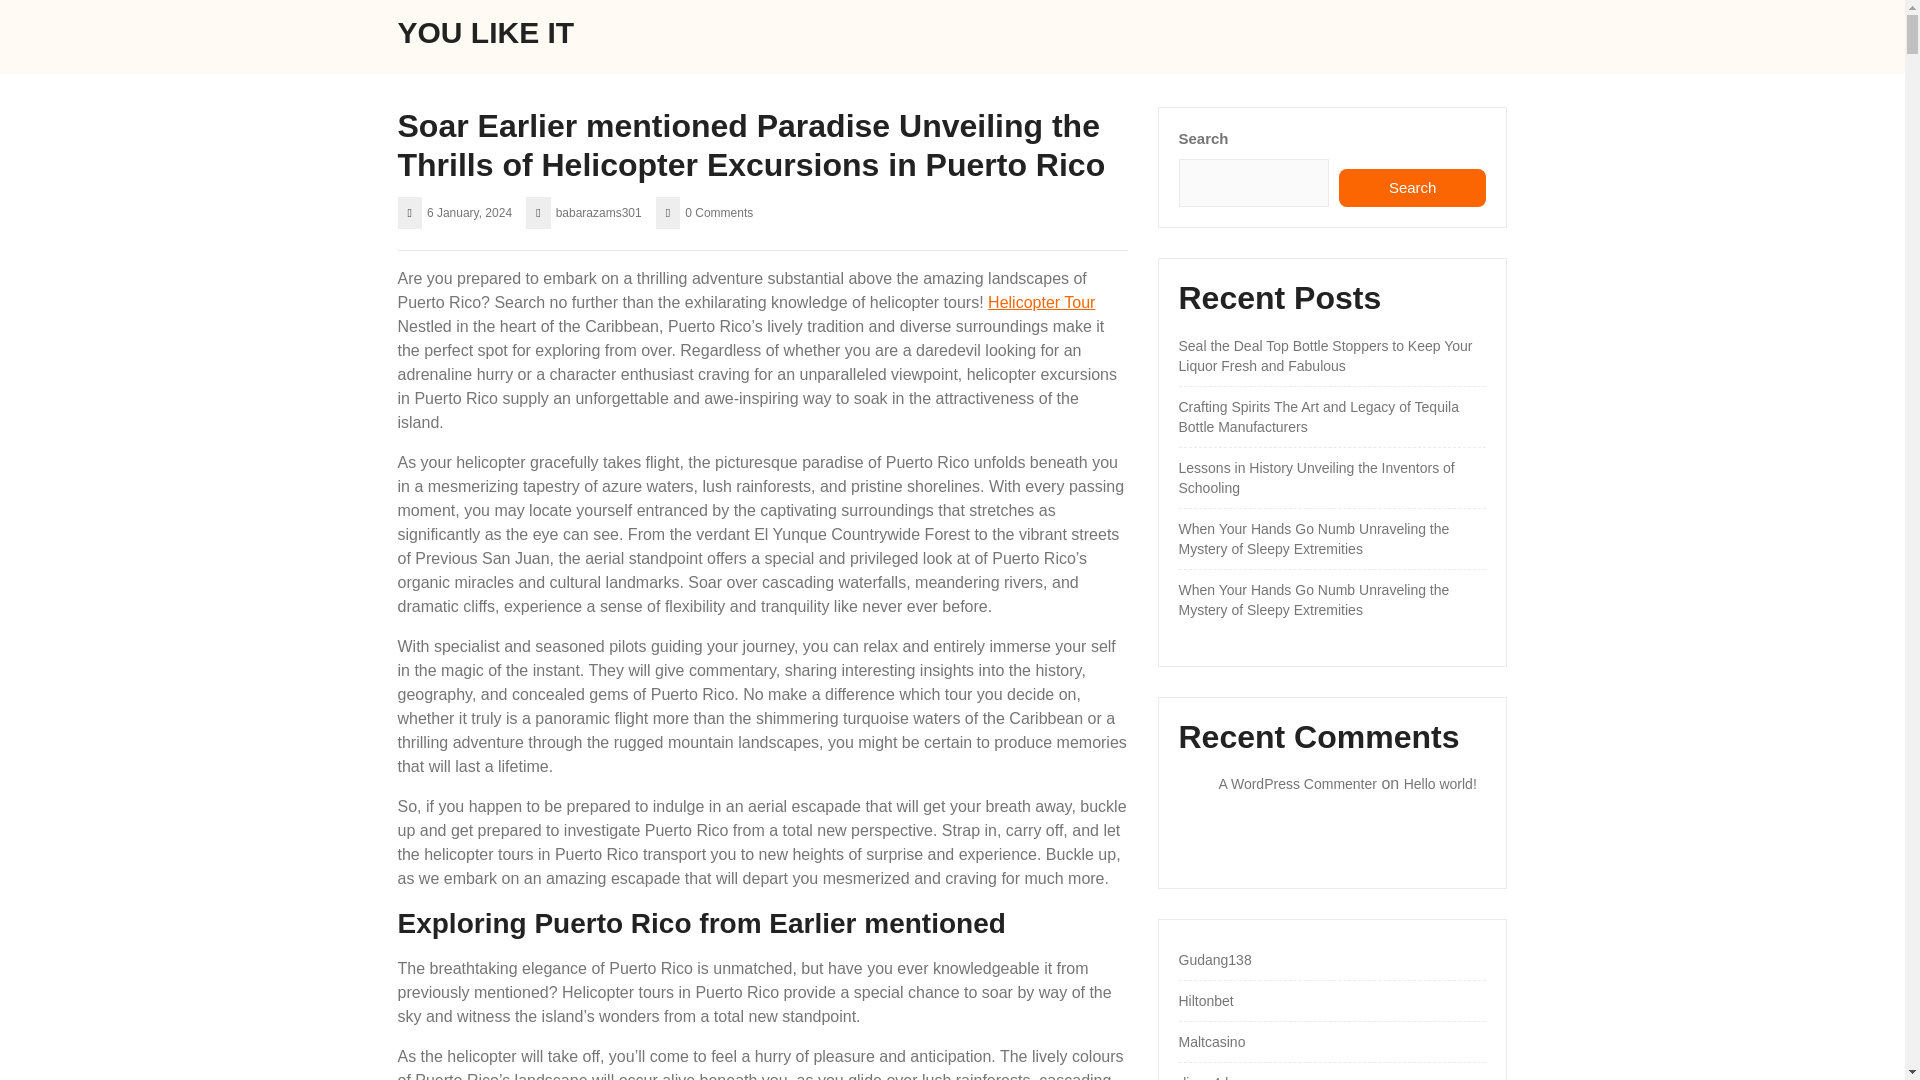  I want to click on Helicopter Tour, so click(1041, 302).